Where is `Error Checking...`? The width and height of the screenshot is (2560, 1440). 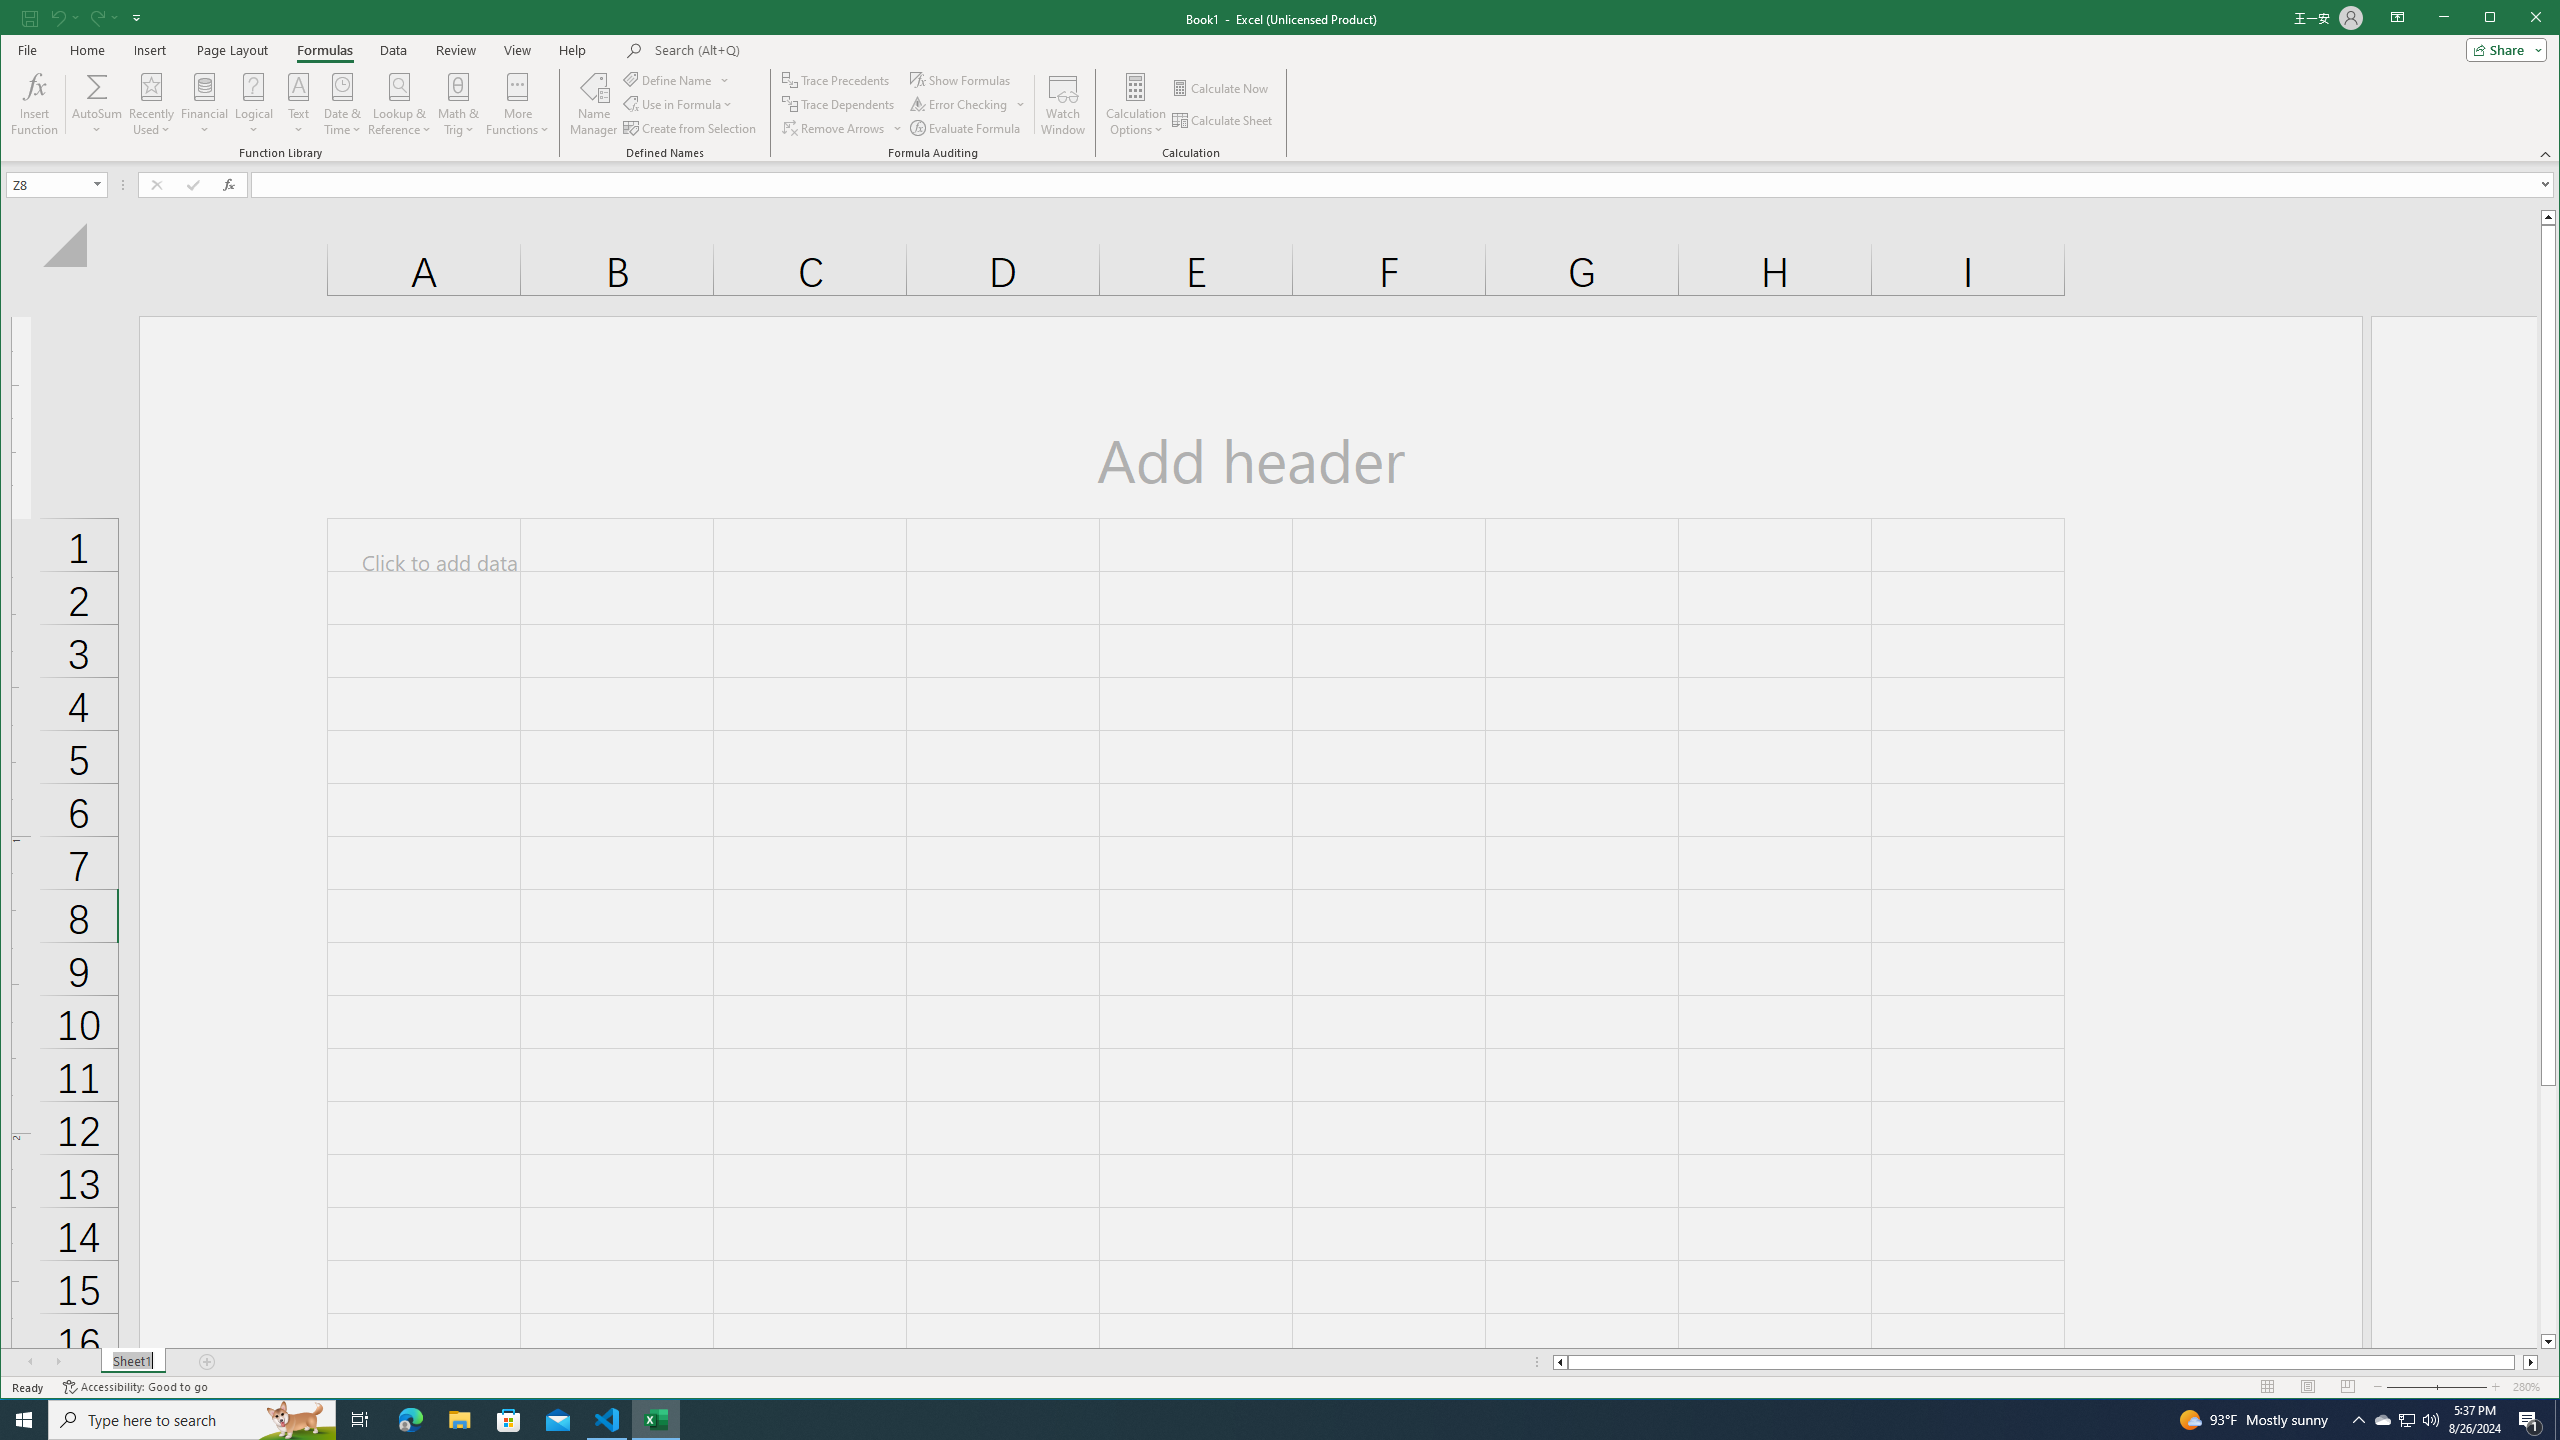 Error Checking... is located at coordinates (968, 104).